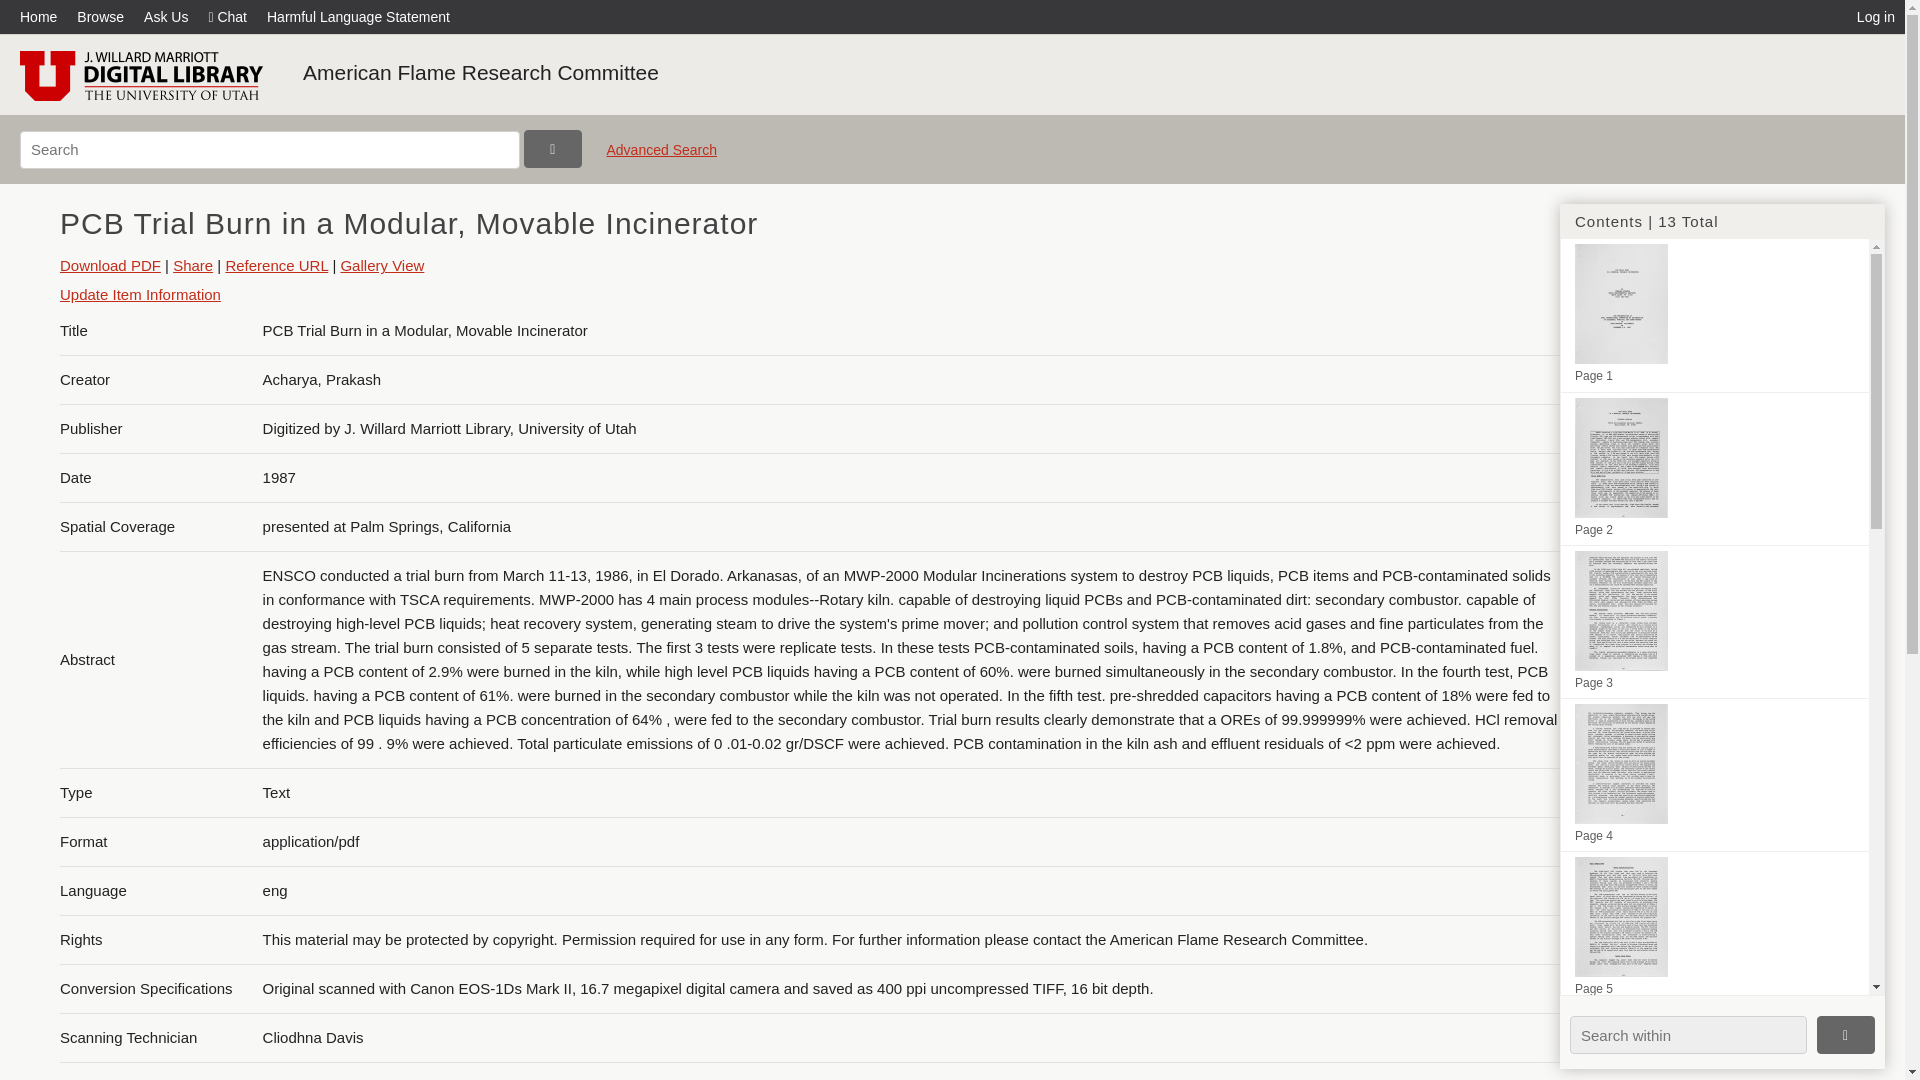  Describe the element at coordinates (227, 16) in the screenshot. I see `Chat` at that location.